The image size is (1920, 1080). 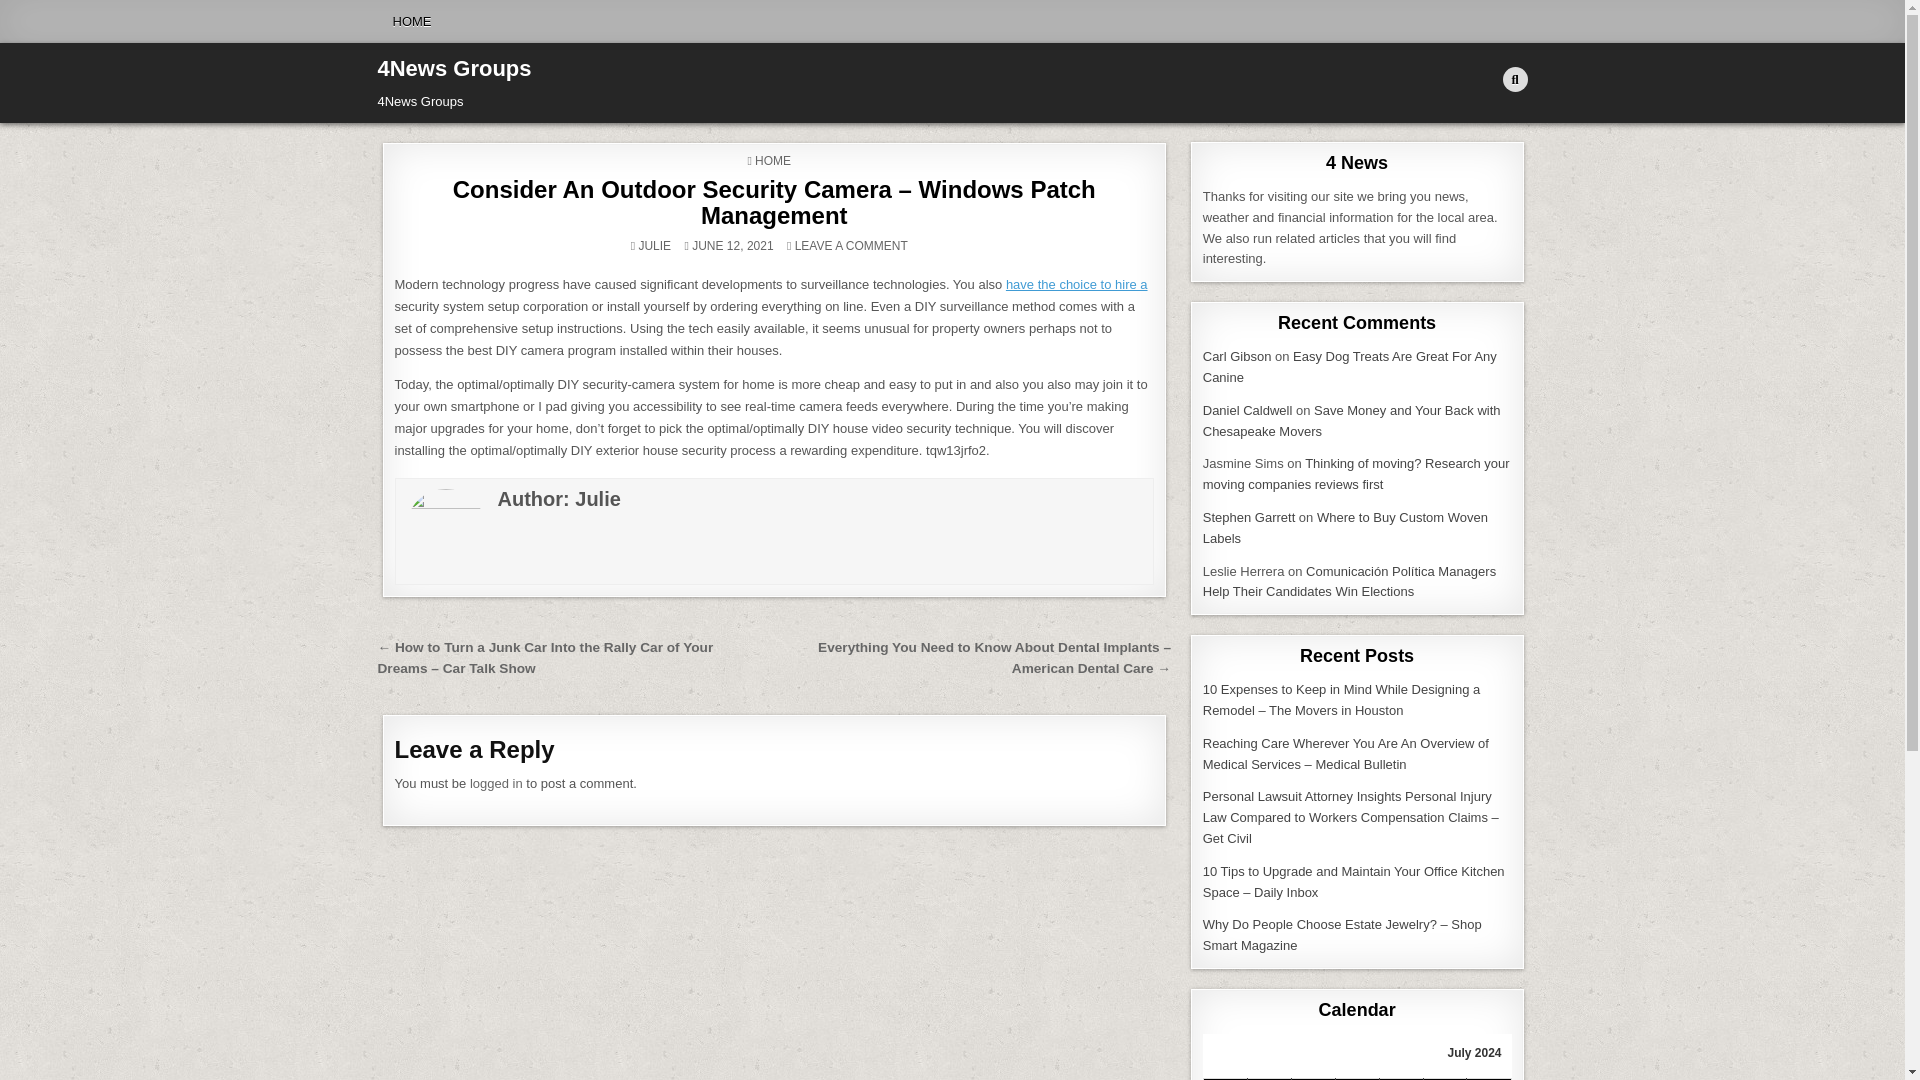 What do you see at coordinates (1237, 356) in the screenshot?
I see `Carl Gibson` at bounding box center [1237, 356].